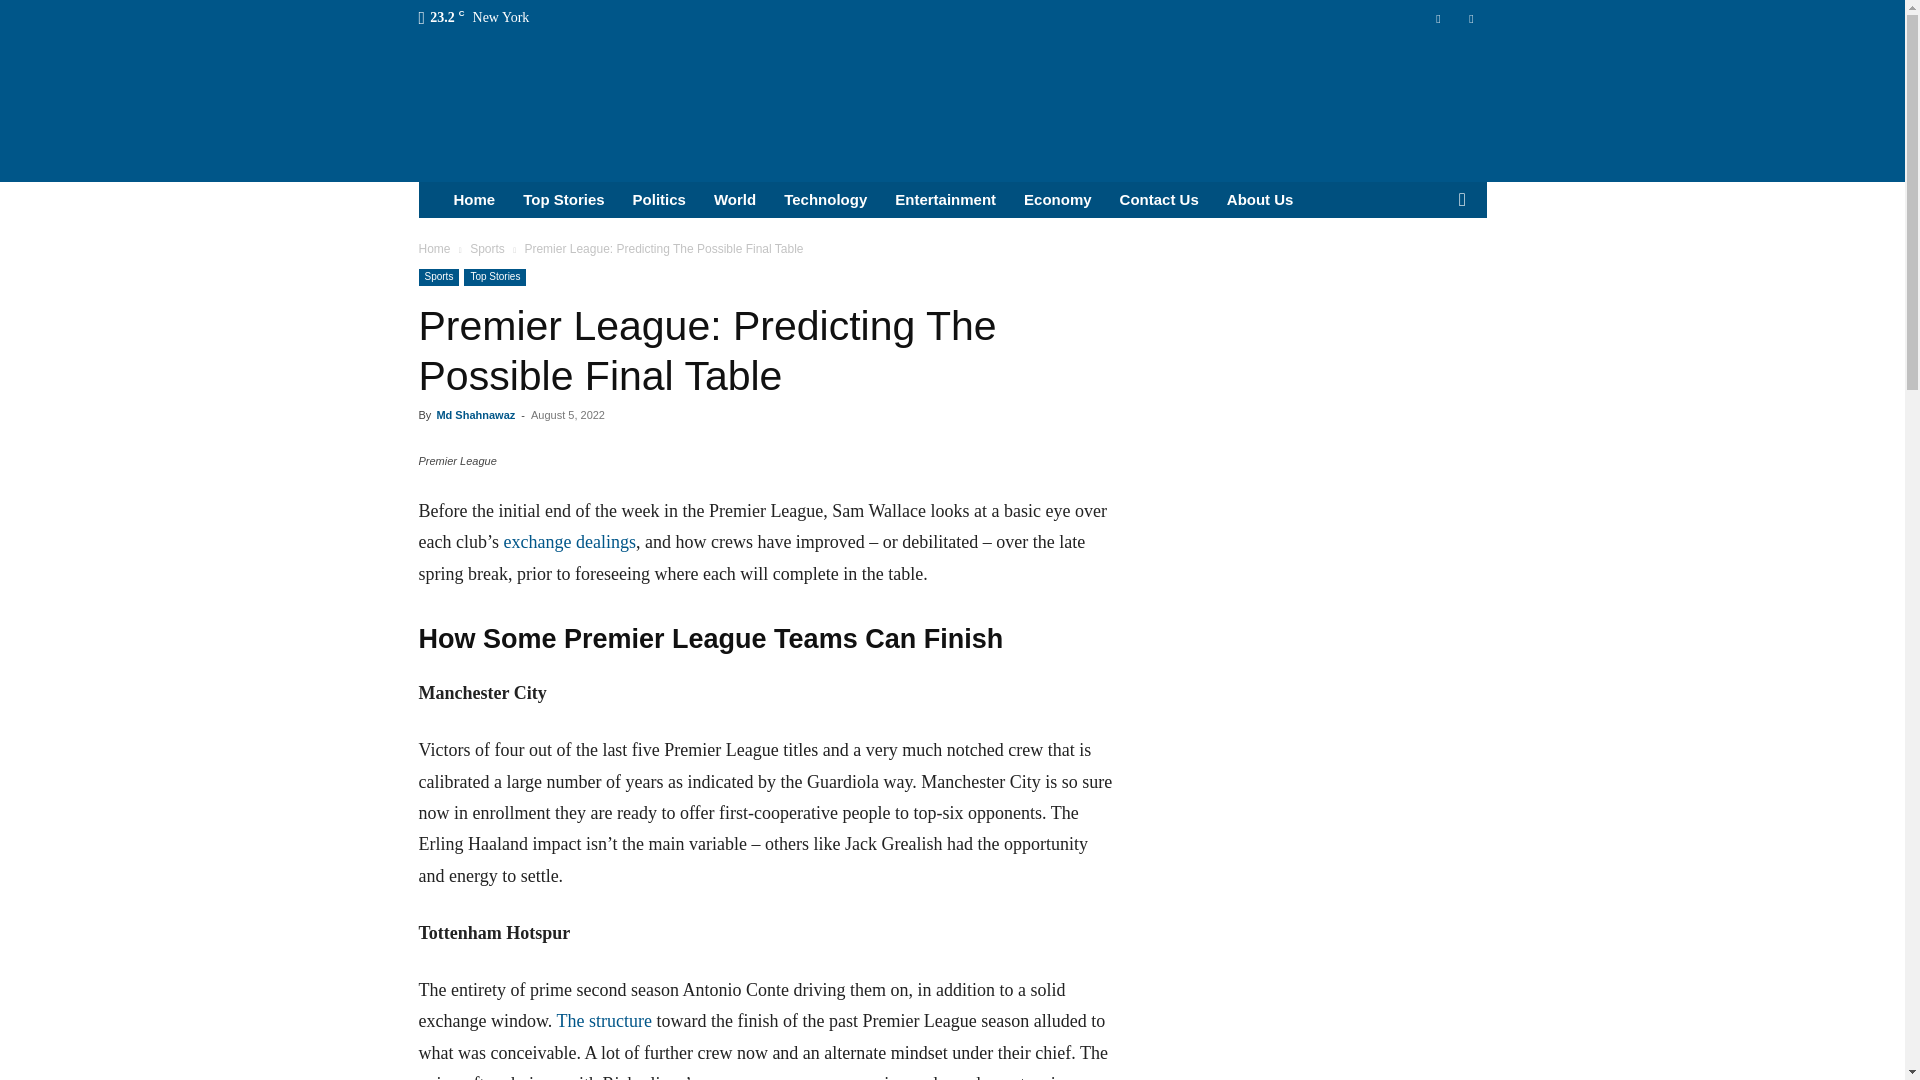 The width and height of the screenshot is (1920, 1080). I want to click on Twitter, so click(1470, 18).